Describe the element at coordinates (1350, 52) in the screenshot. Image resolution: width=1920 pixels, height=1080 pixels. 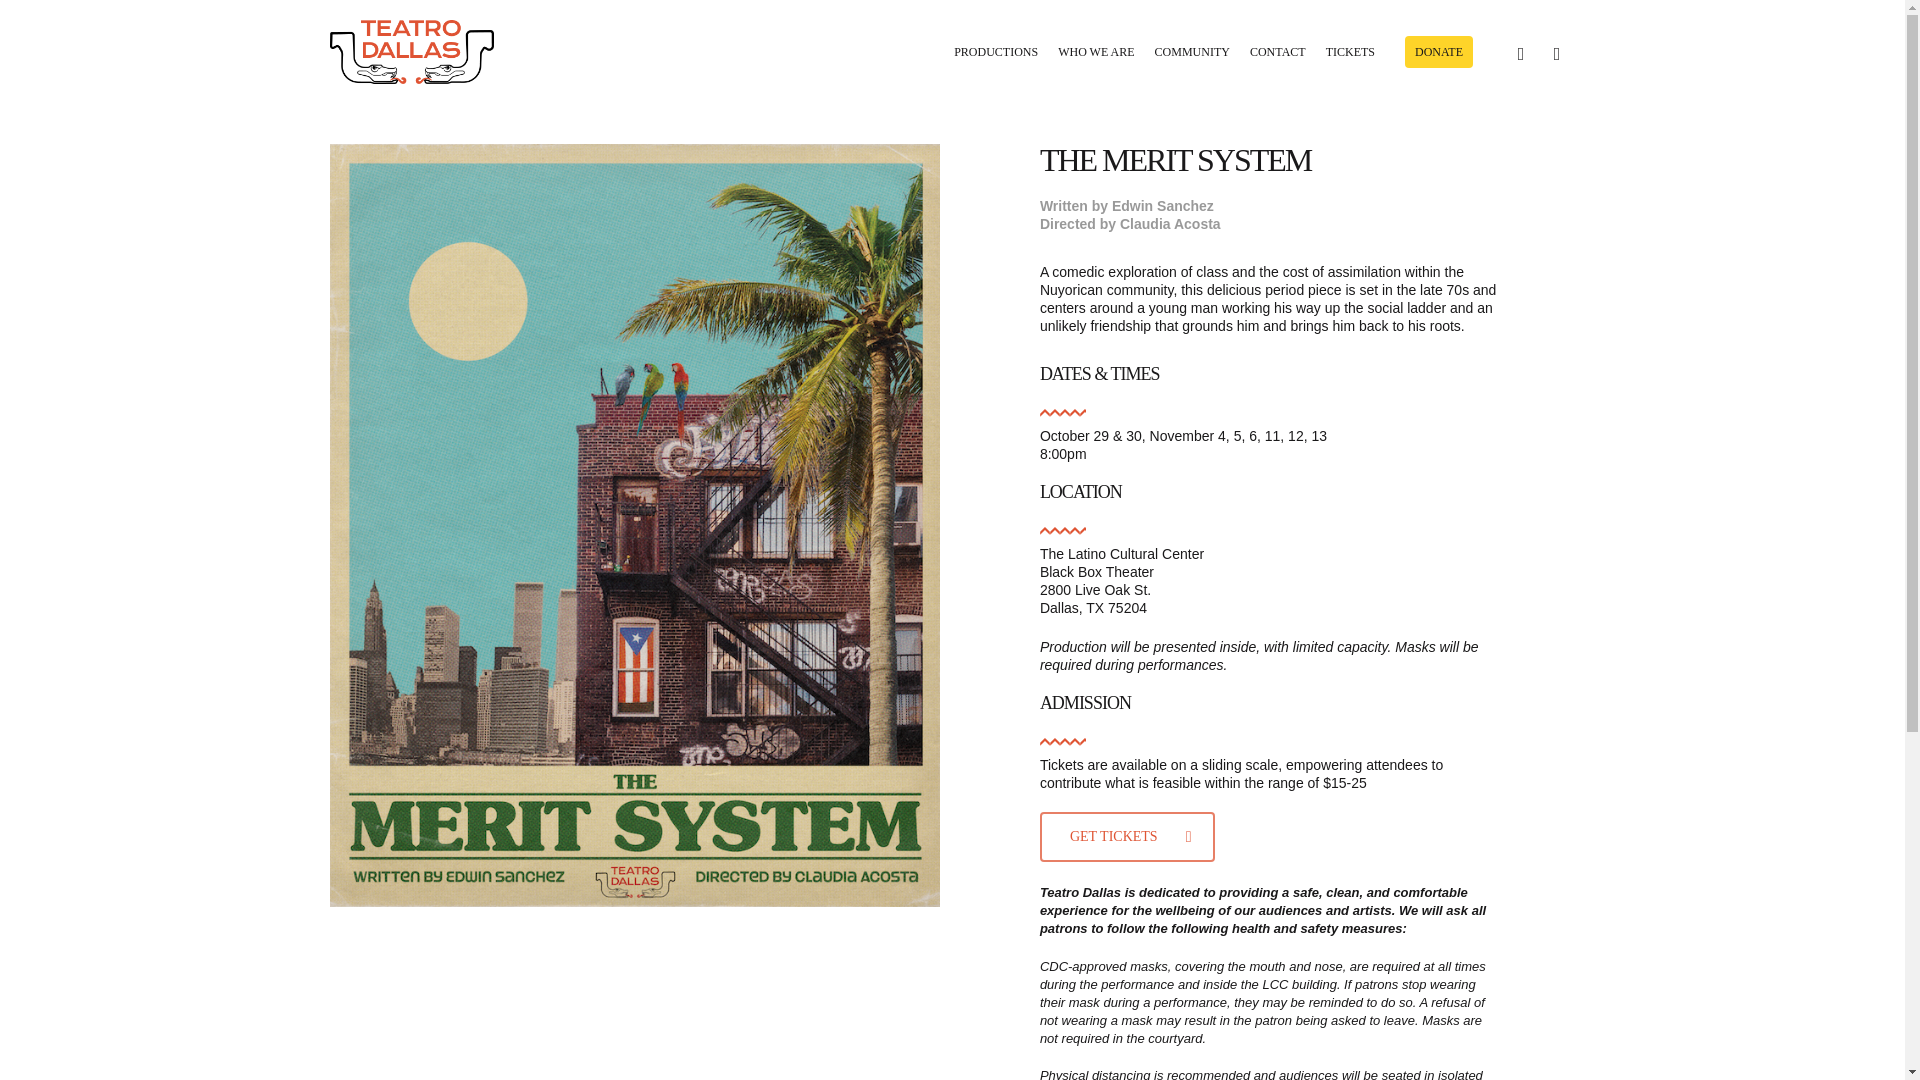
I see `TICKETS` at that location.